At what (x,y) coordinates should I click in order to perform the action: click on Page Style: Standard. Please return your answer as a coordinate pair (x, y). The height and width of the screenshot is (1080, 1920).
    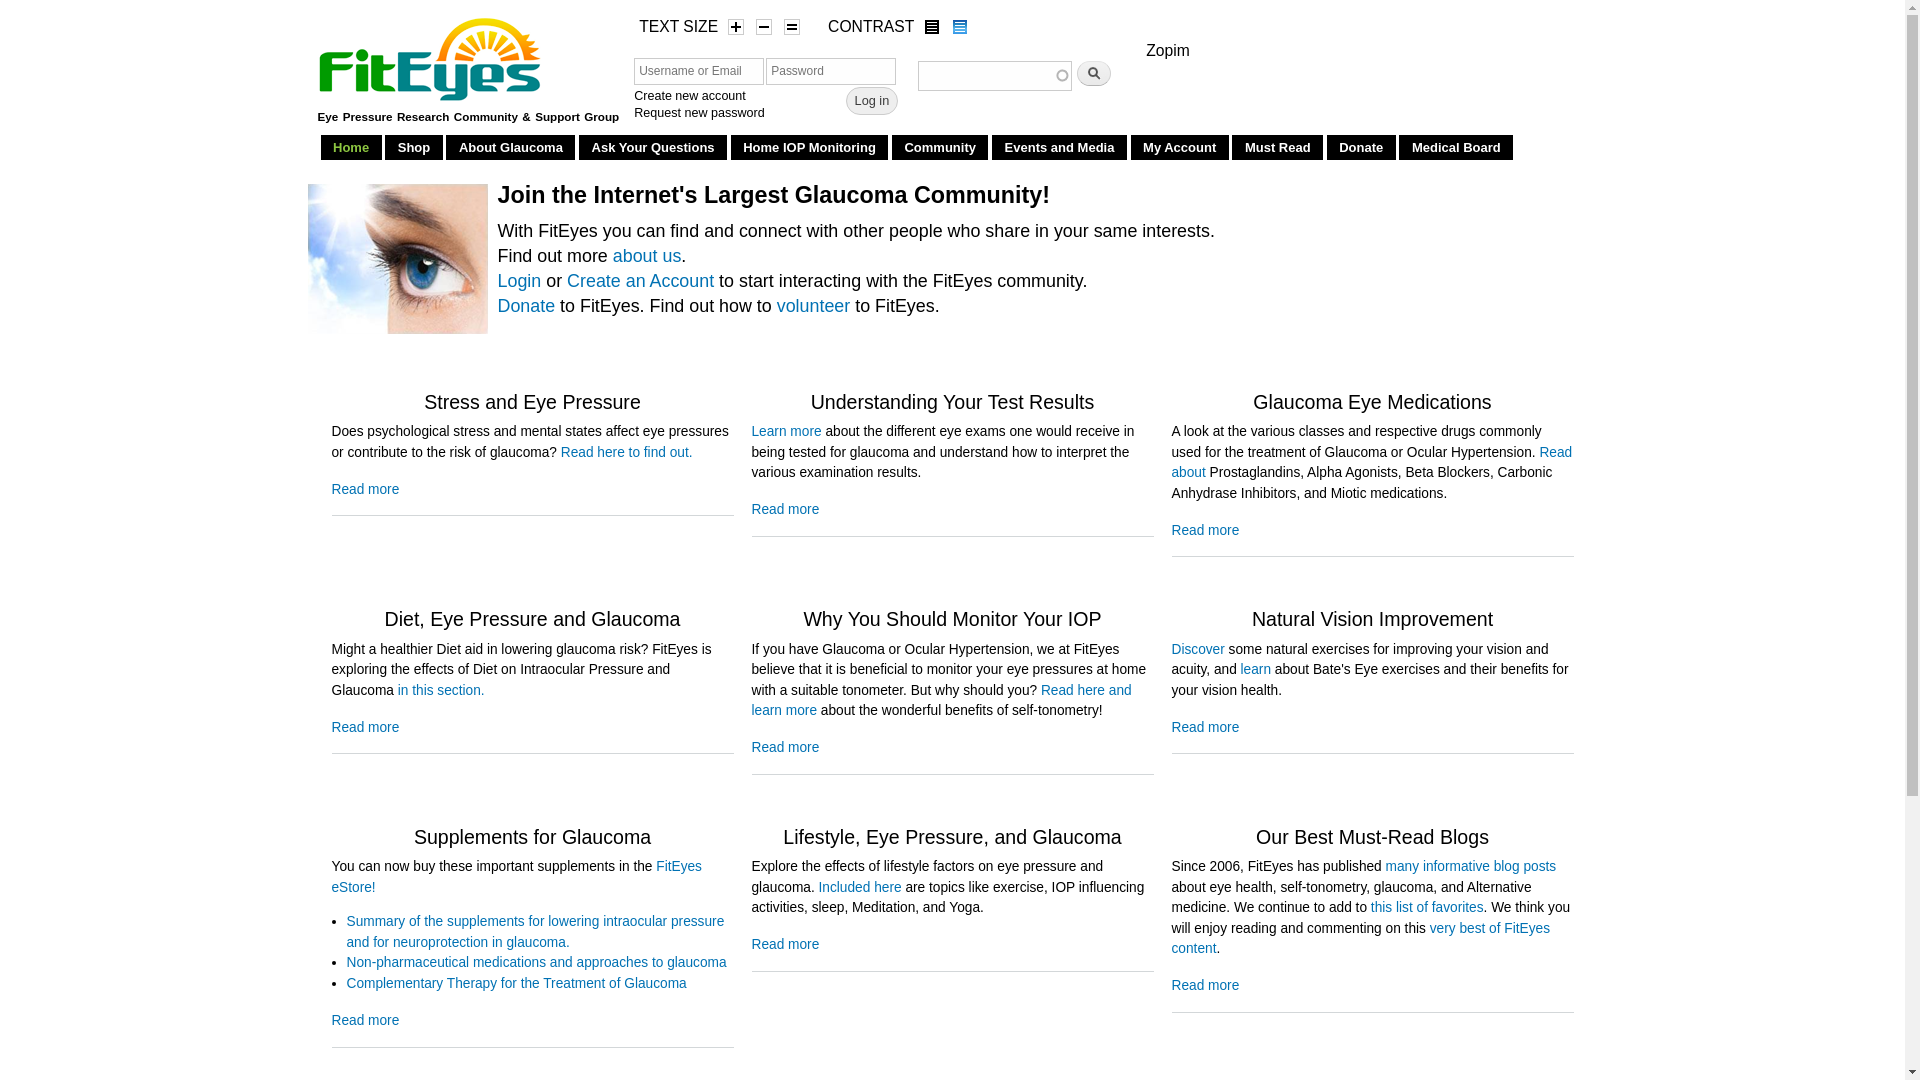
    Looking at the image, I should click on (960, 26).